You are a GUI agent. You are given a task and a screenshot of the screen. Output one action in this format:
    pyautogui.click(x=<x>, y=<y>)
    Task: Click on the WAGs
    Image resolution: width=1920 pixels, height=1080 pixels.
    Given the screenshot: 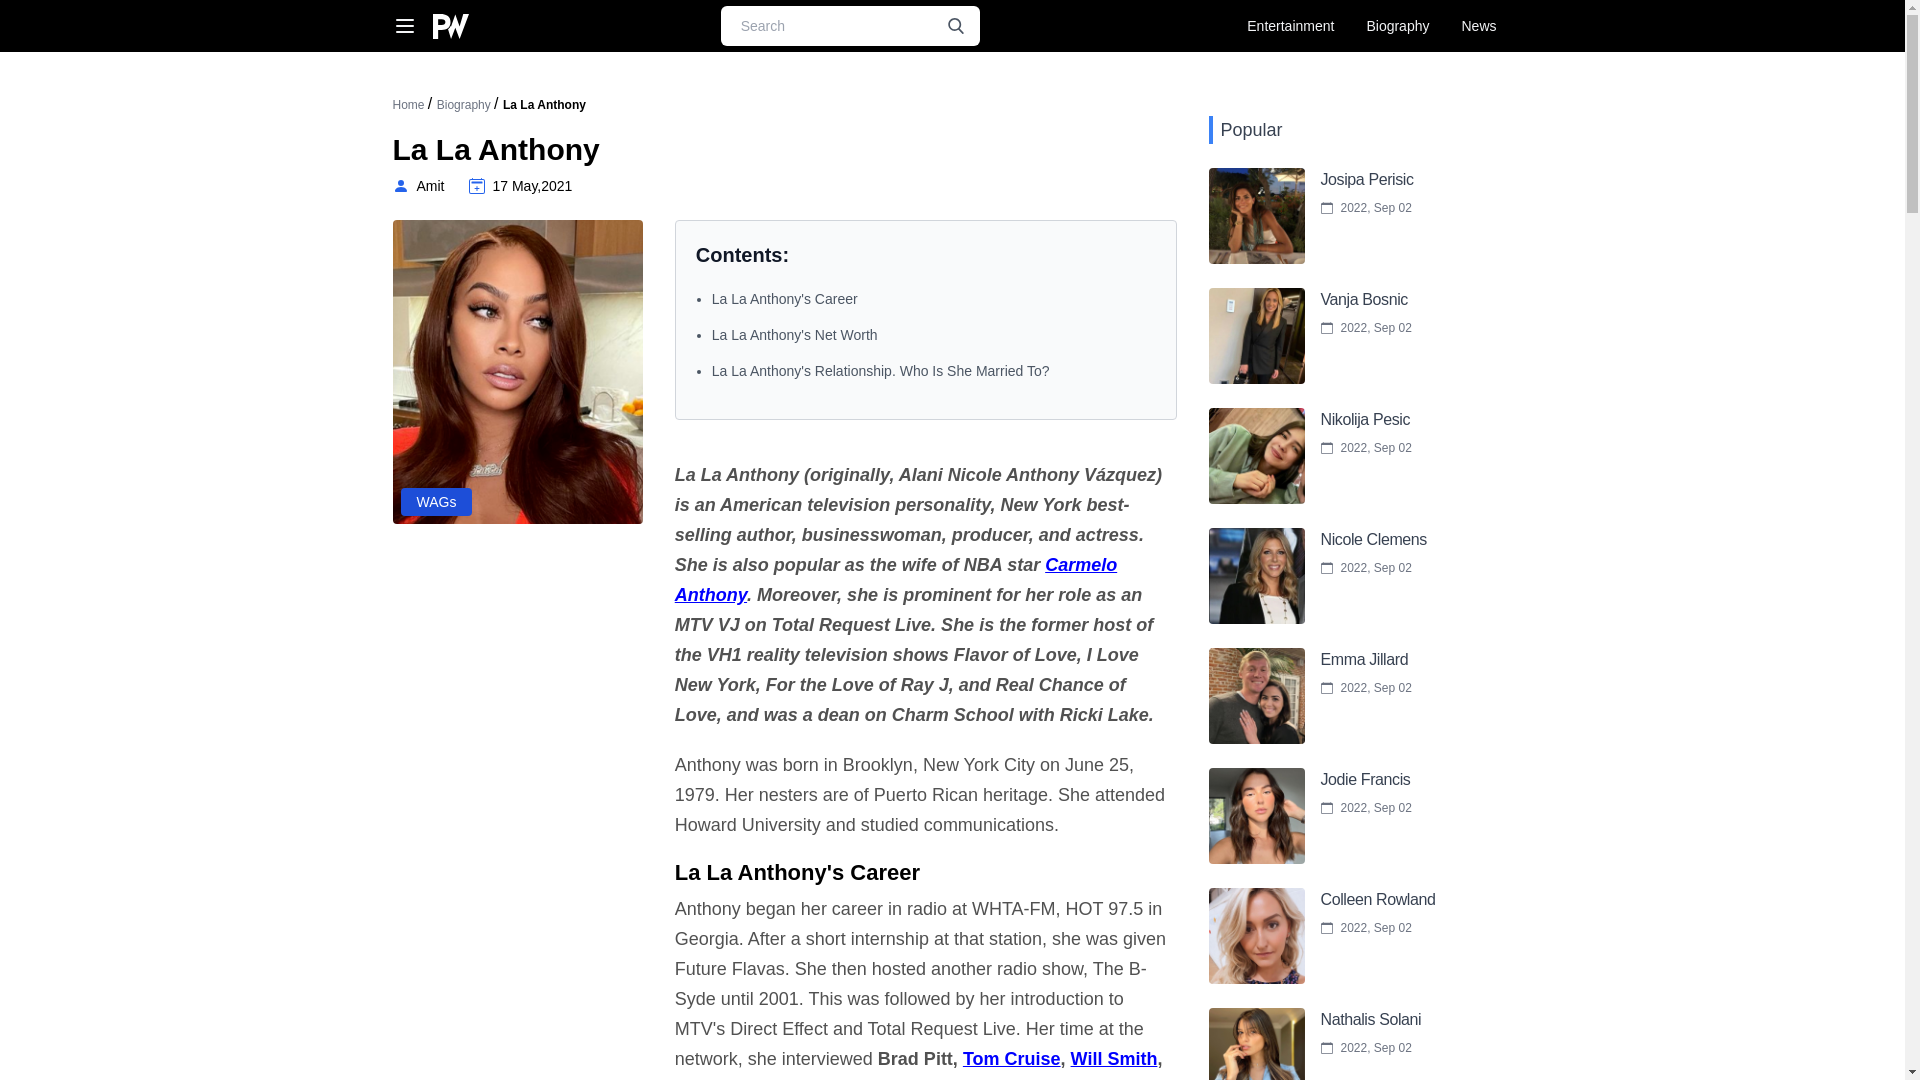 What is the action you would take?
    pyautogui.click(x=785, y=298)
    